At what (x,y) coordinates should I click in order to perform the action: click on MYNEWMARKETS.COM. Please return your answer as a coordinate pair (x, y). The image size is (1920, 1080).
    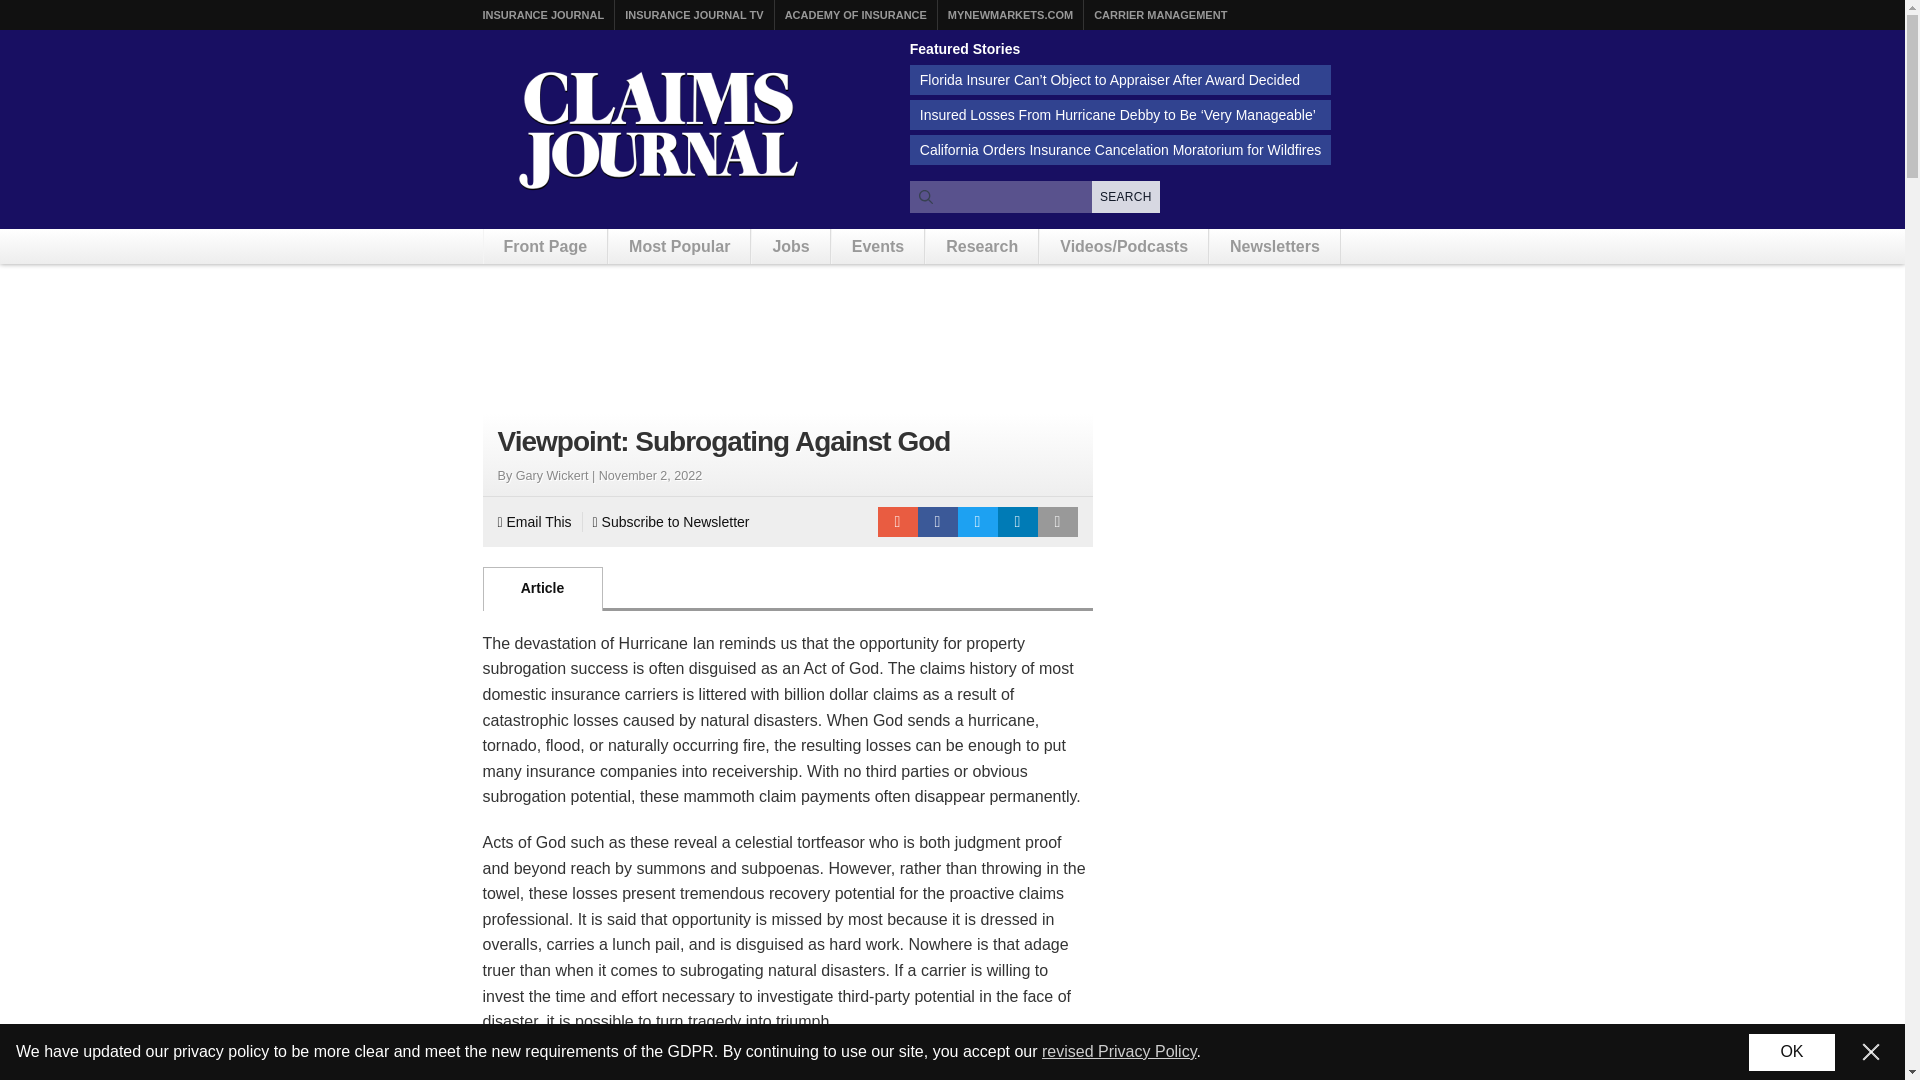
    Looking at the image, I should click on (1010, 15).